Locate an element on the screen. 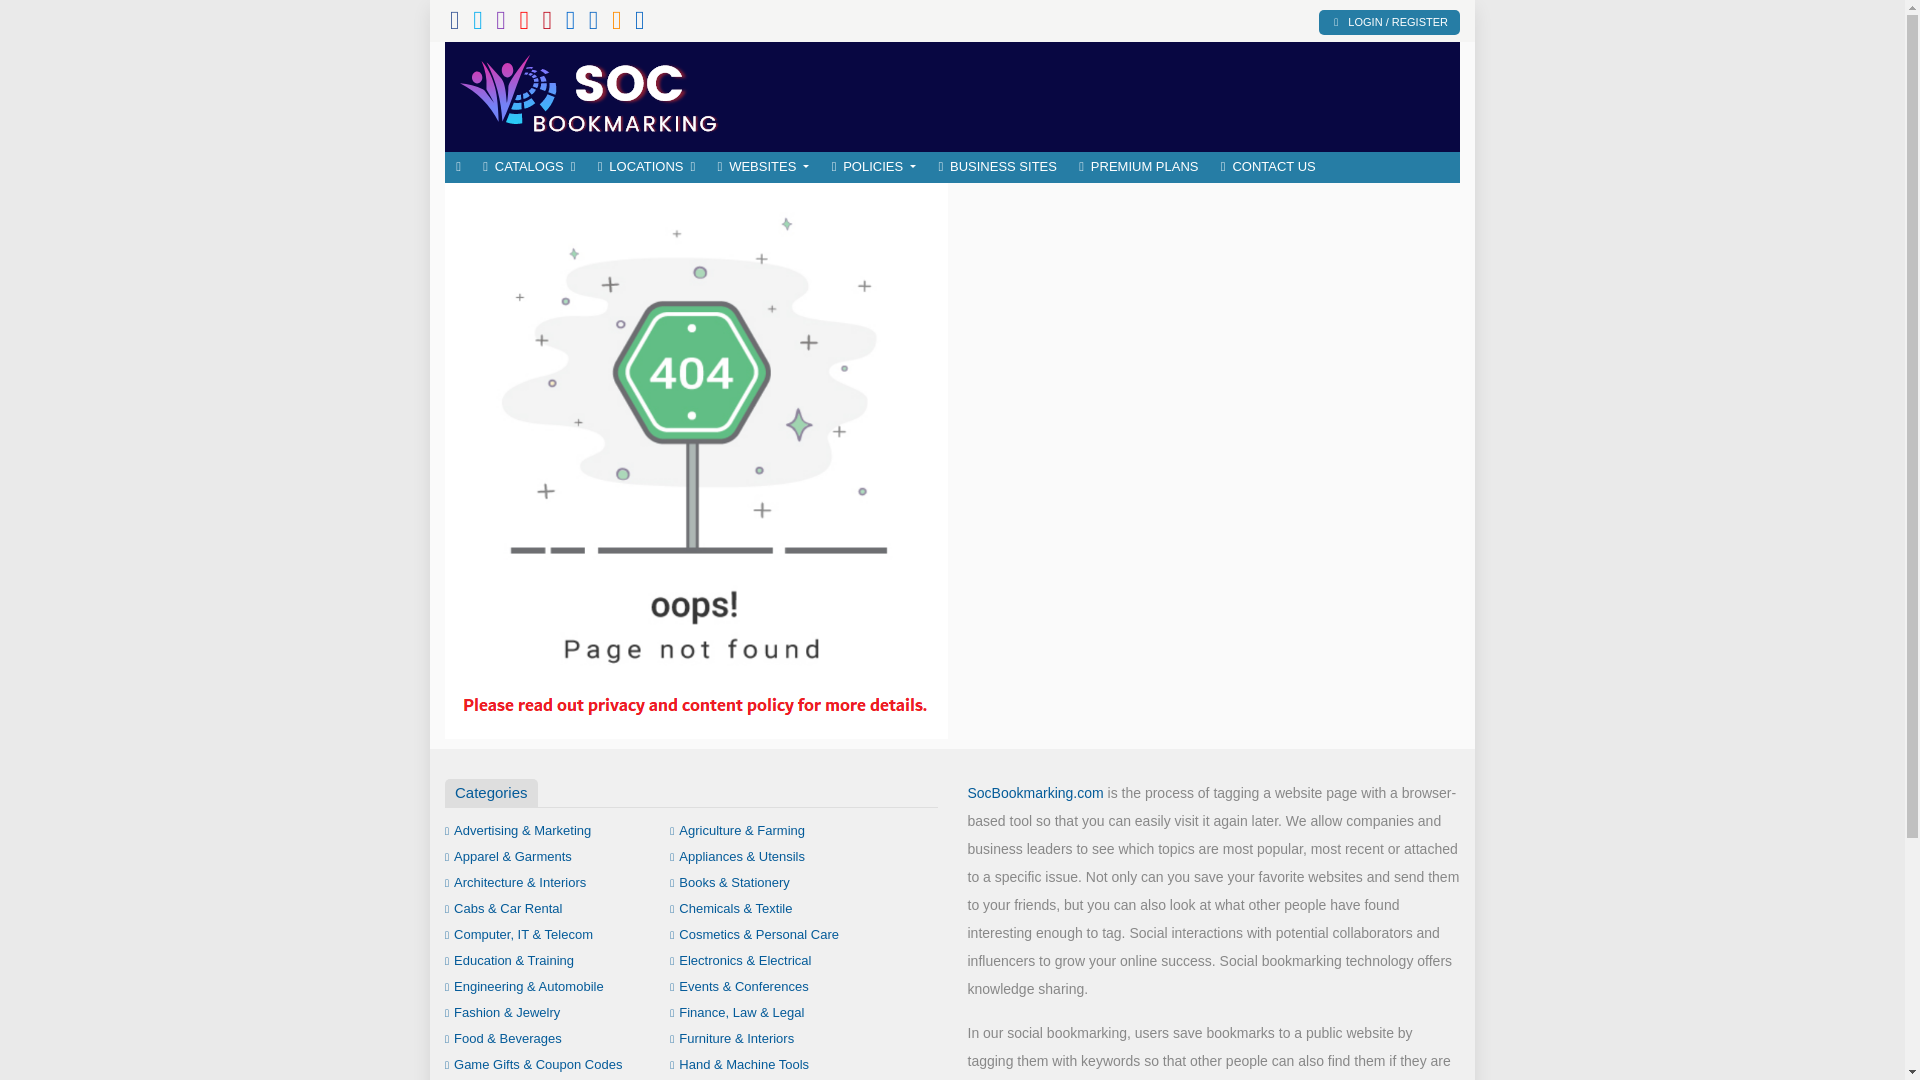  Social Bookmarking Service for Sharing News and Articles is located at coordinates (590, 94).